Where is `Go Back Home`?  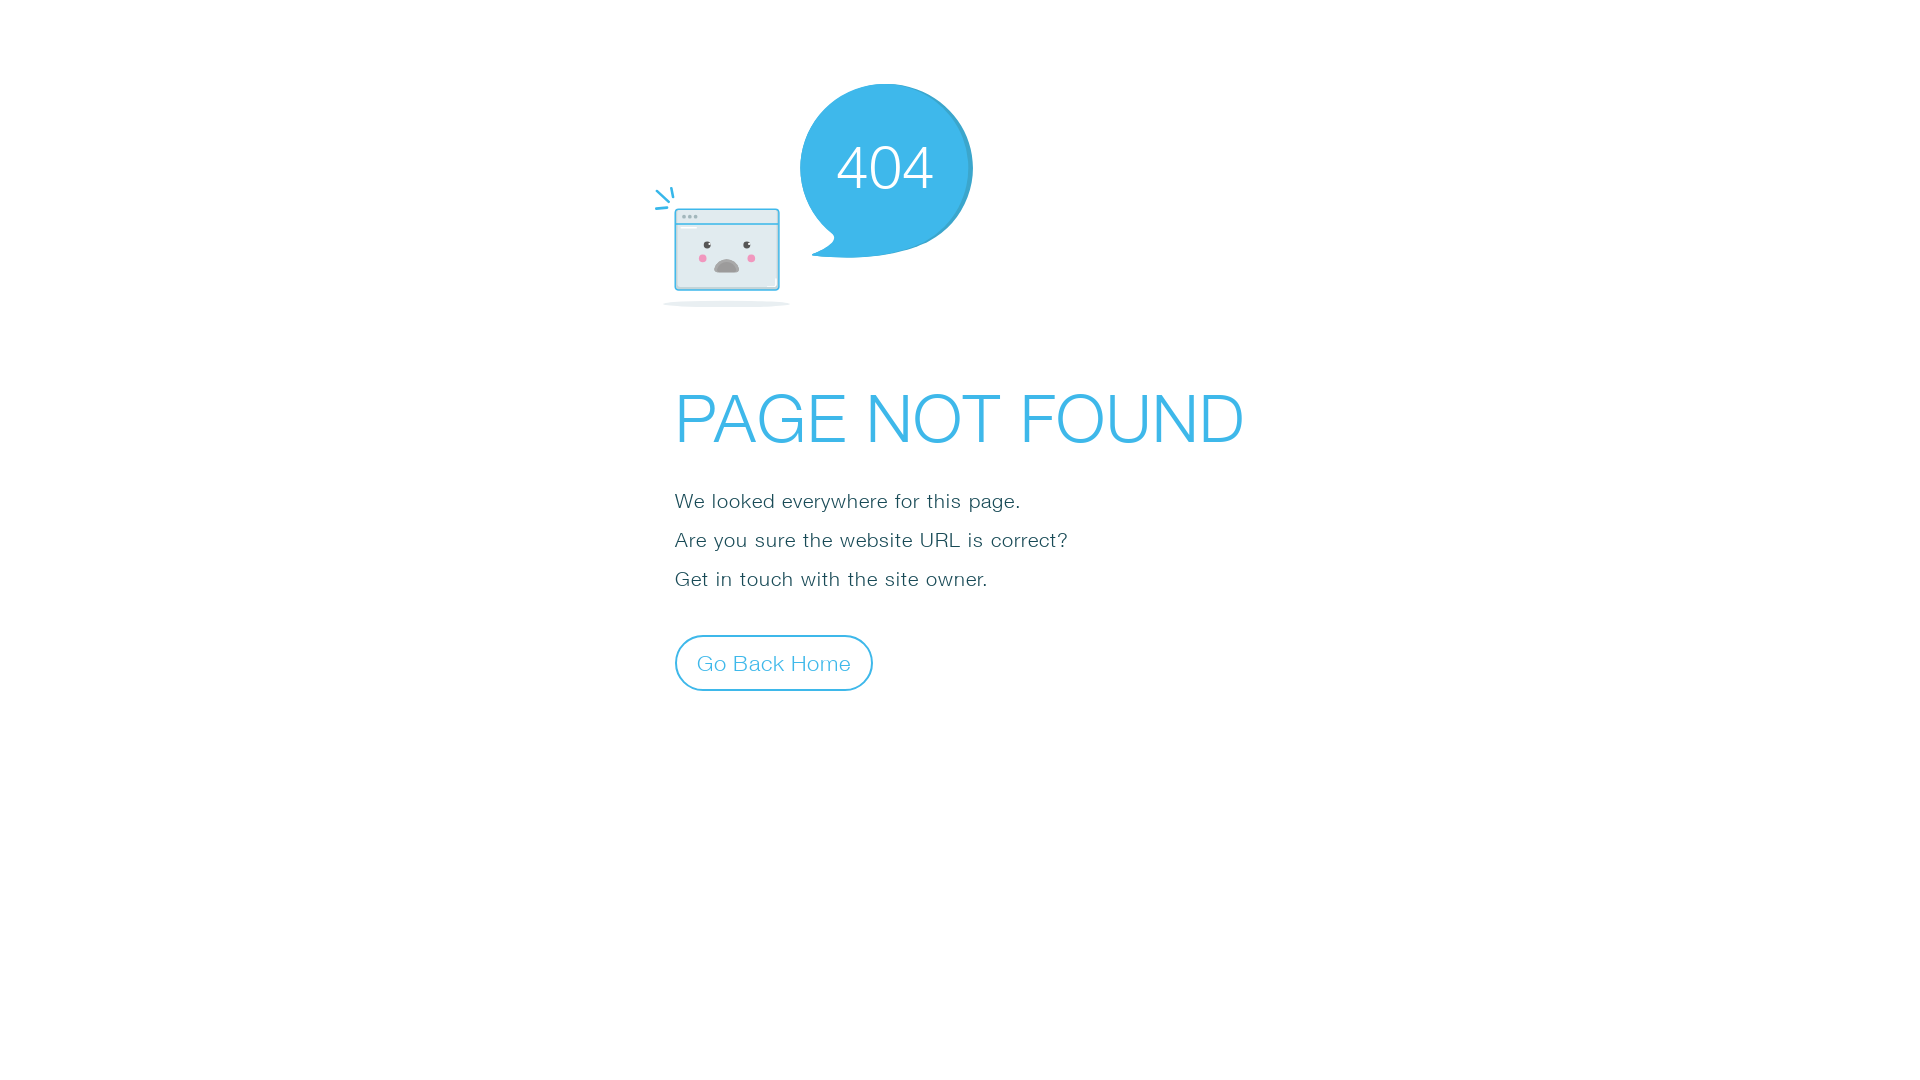 Go Back Home is located at coordinates (774, 662).